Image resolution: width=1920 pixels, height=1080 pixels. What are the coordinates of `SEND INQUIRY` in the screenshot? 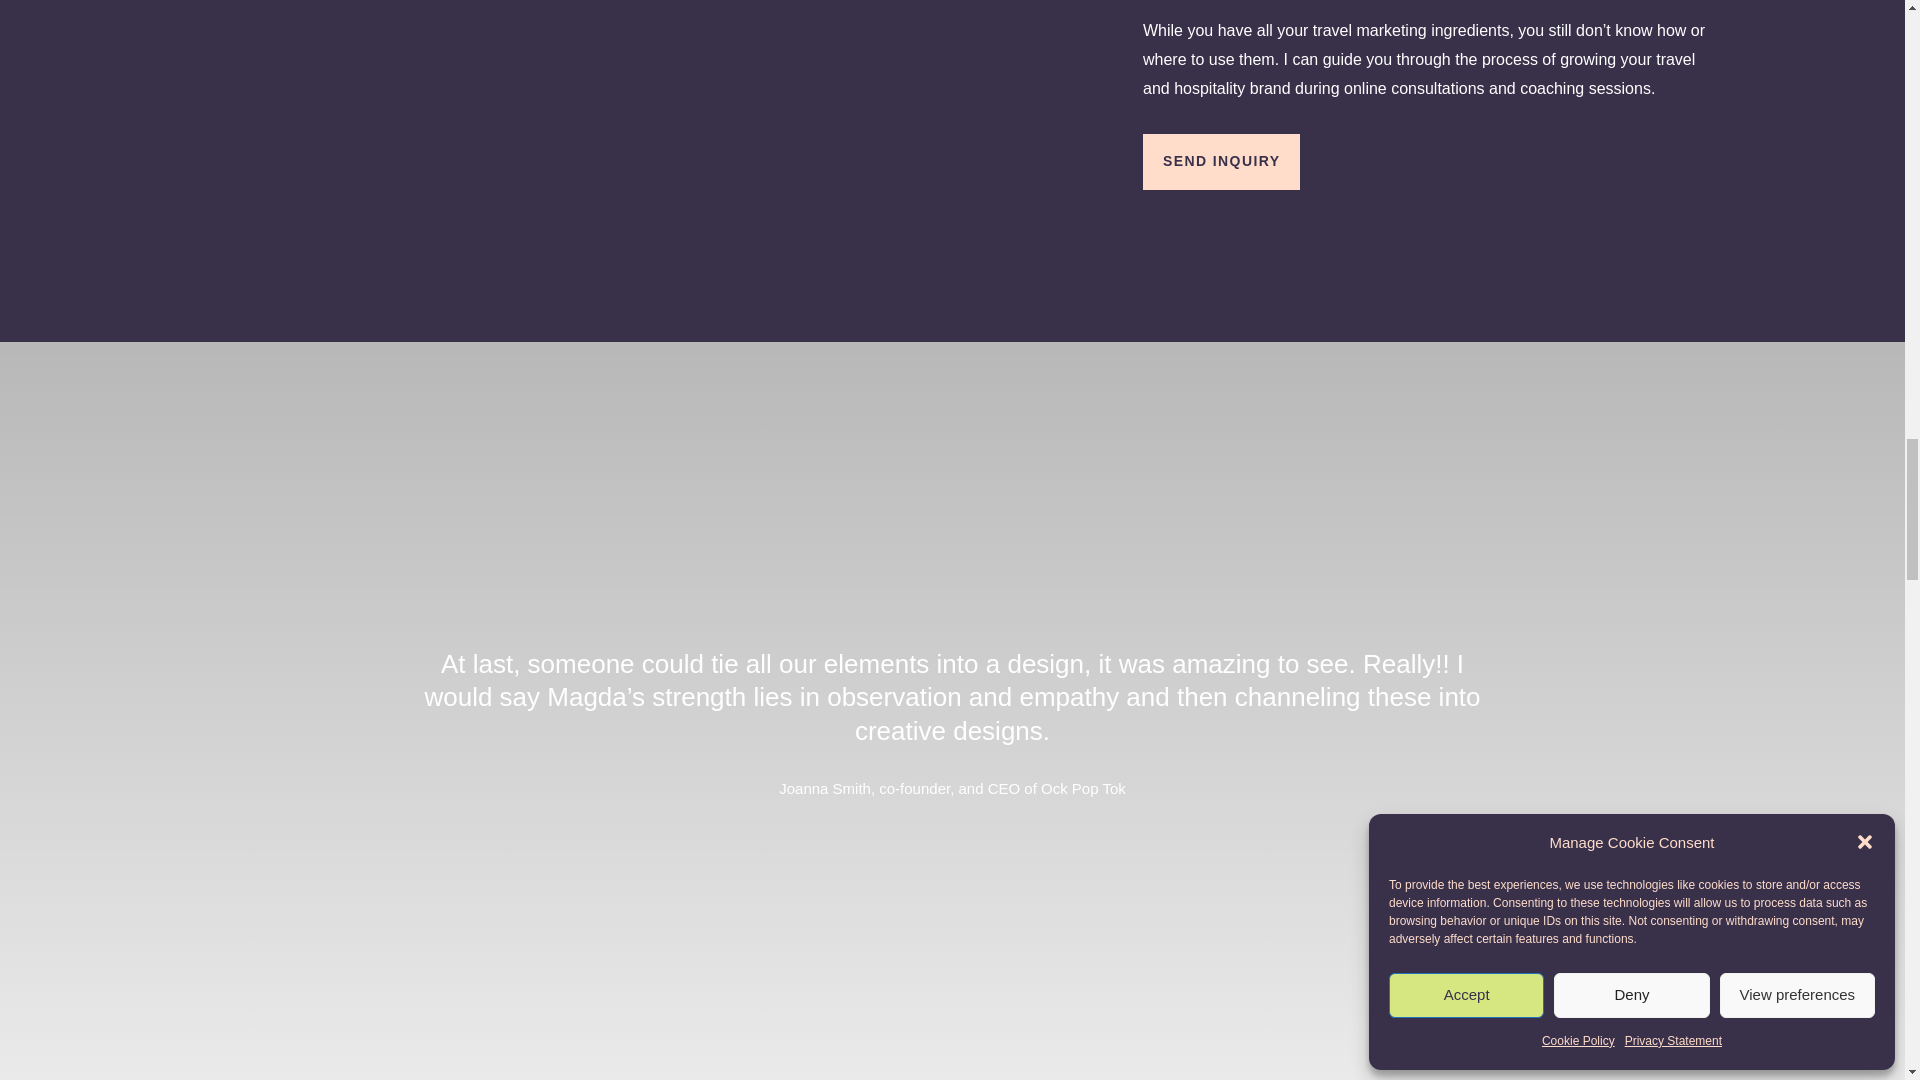 It's located at (1220, 162).